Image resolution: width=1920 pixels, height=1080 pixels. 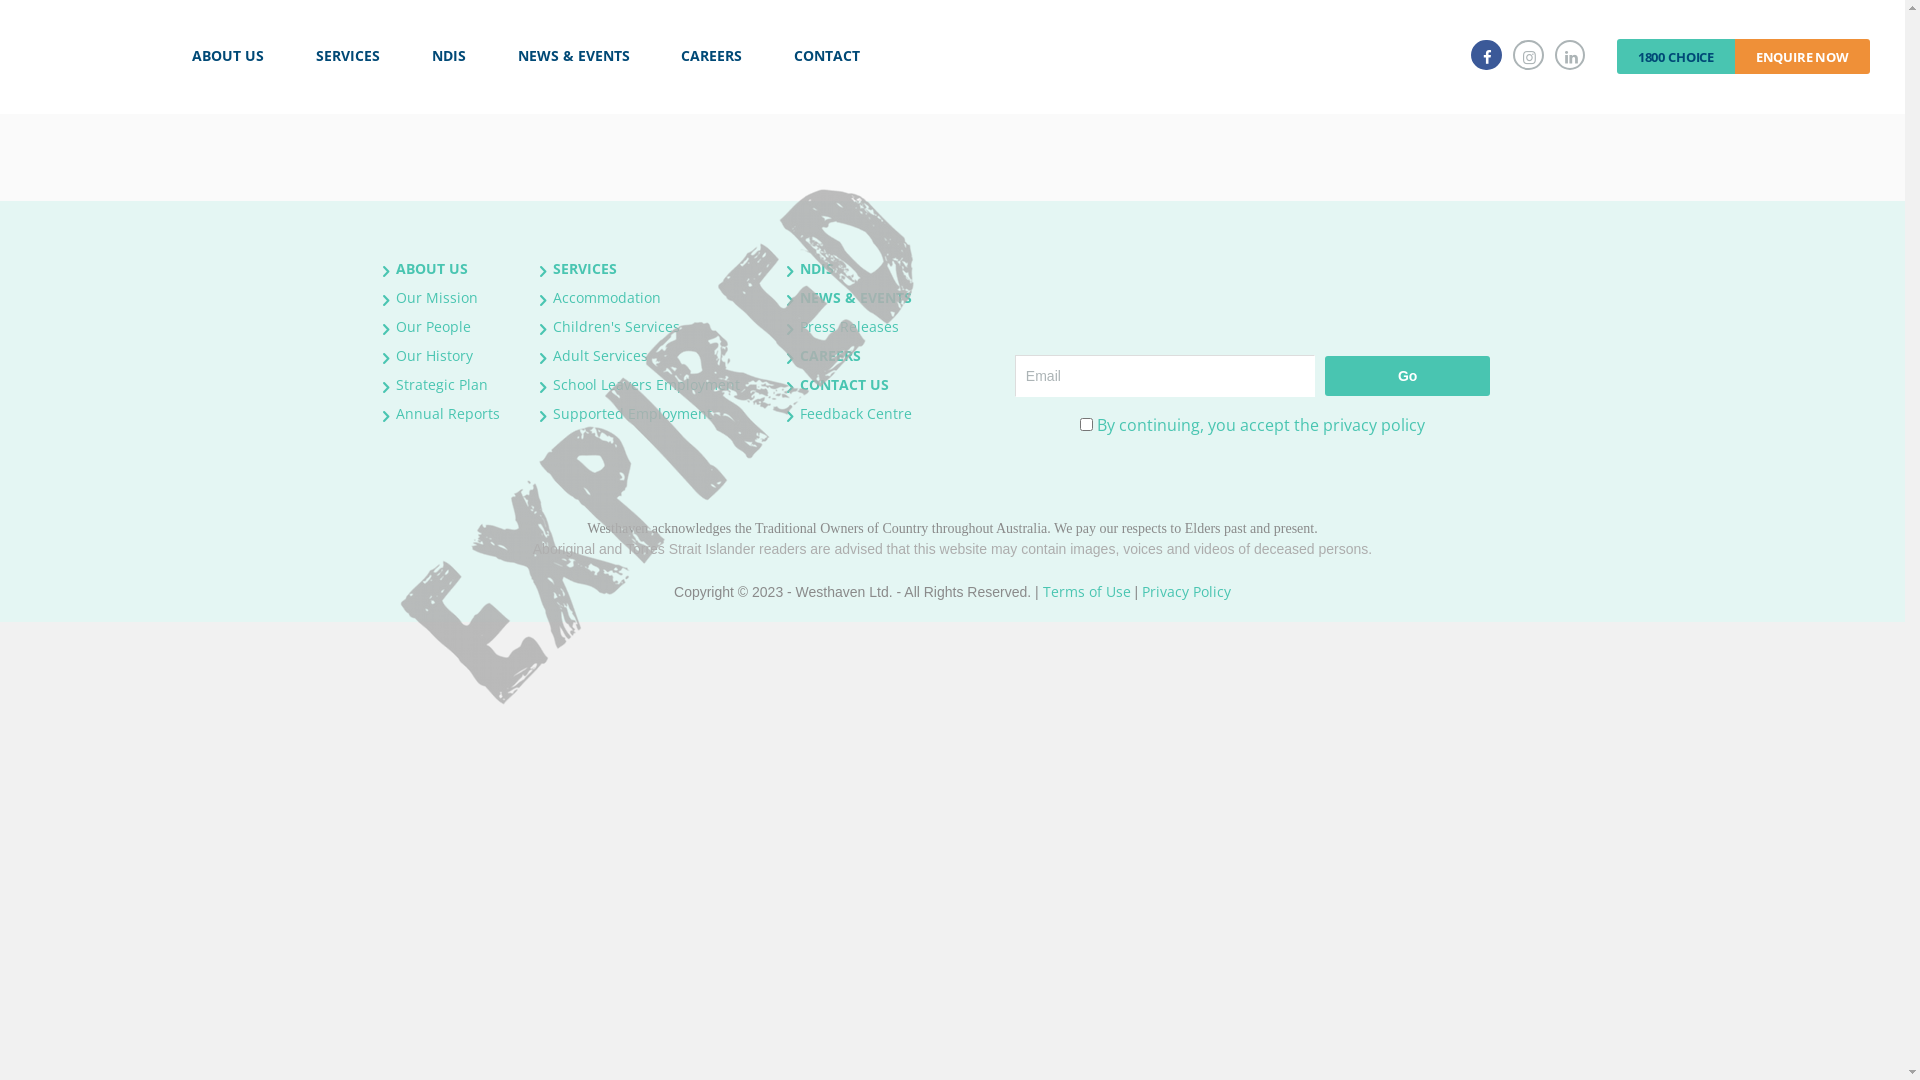 What do you see at coordinates (574, 56) in the screenshot?
I see `NEWS & EVENTS` at bounding box center [574, 56].